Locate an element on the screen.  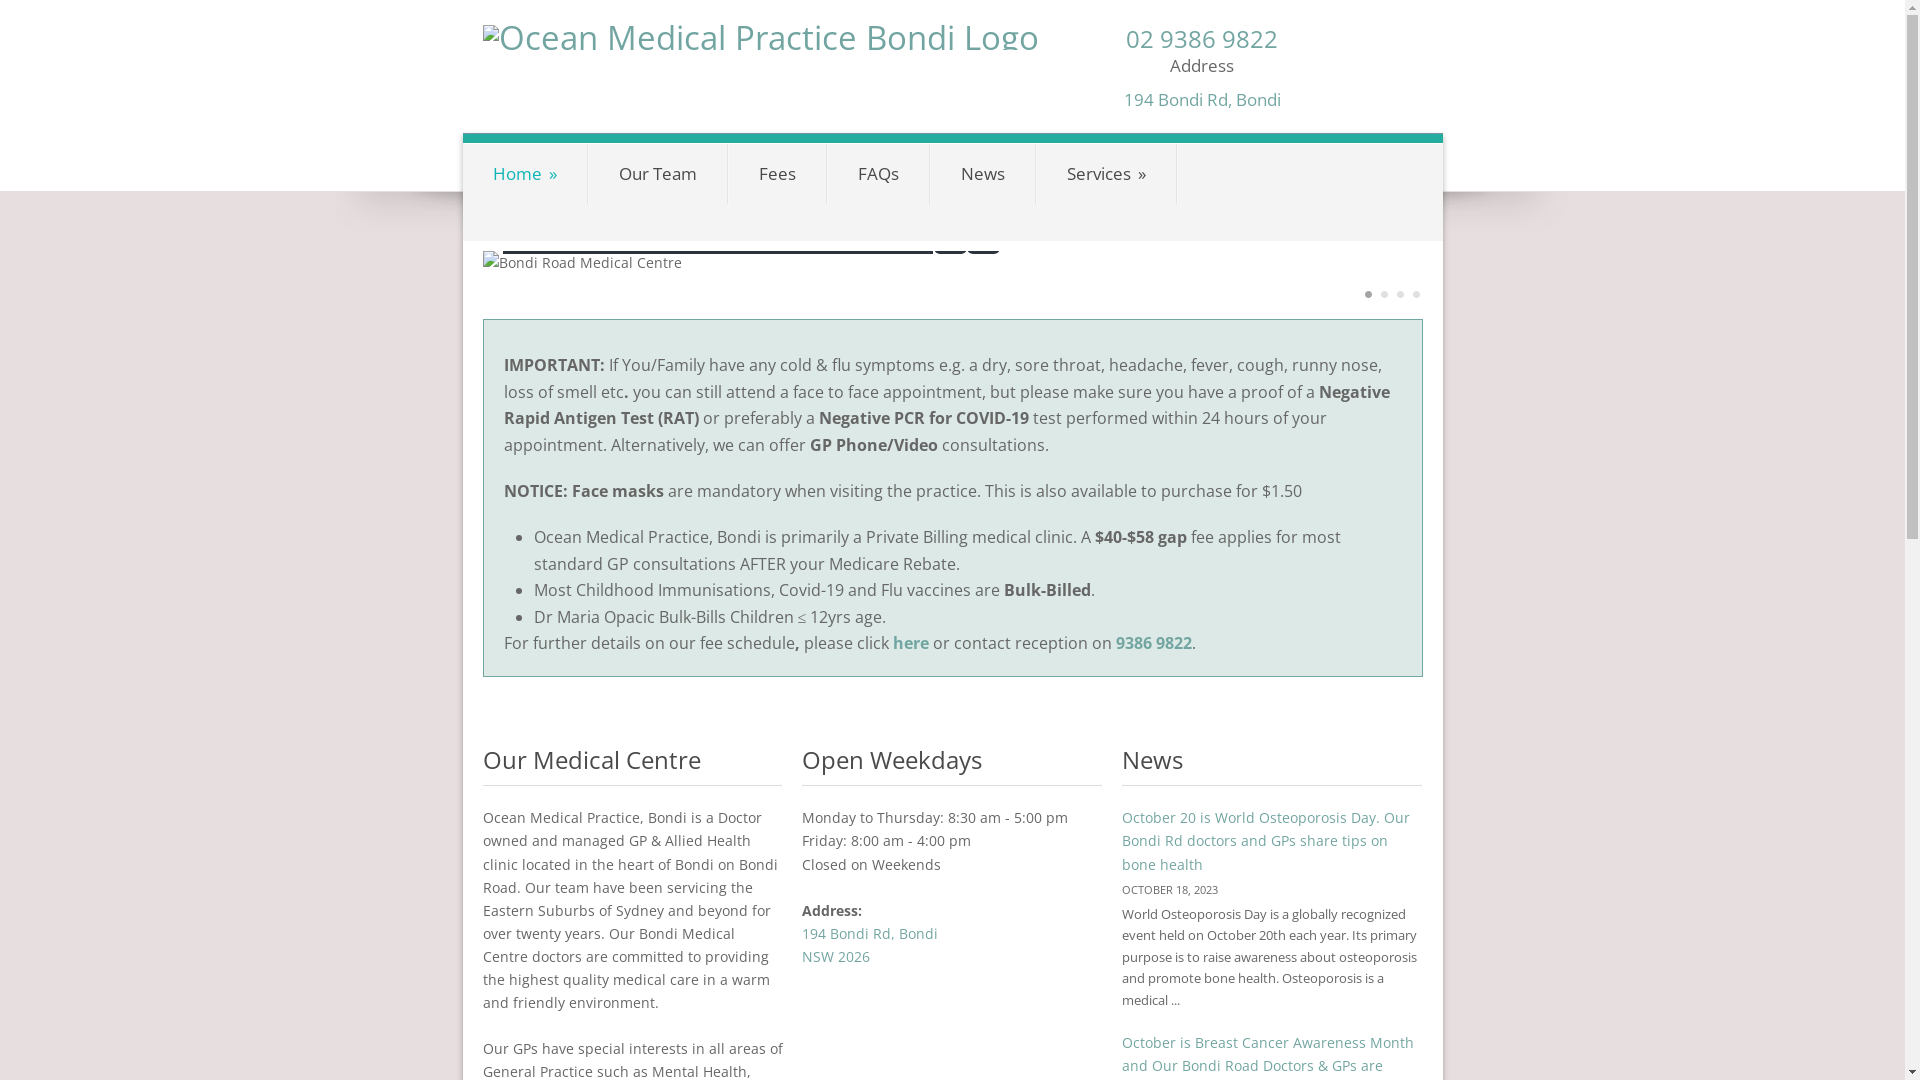
Careers is located at coordinates (1388, 203).